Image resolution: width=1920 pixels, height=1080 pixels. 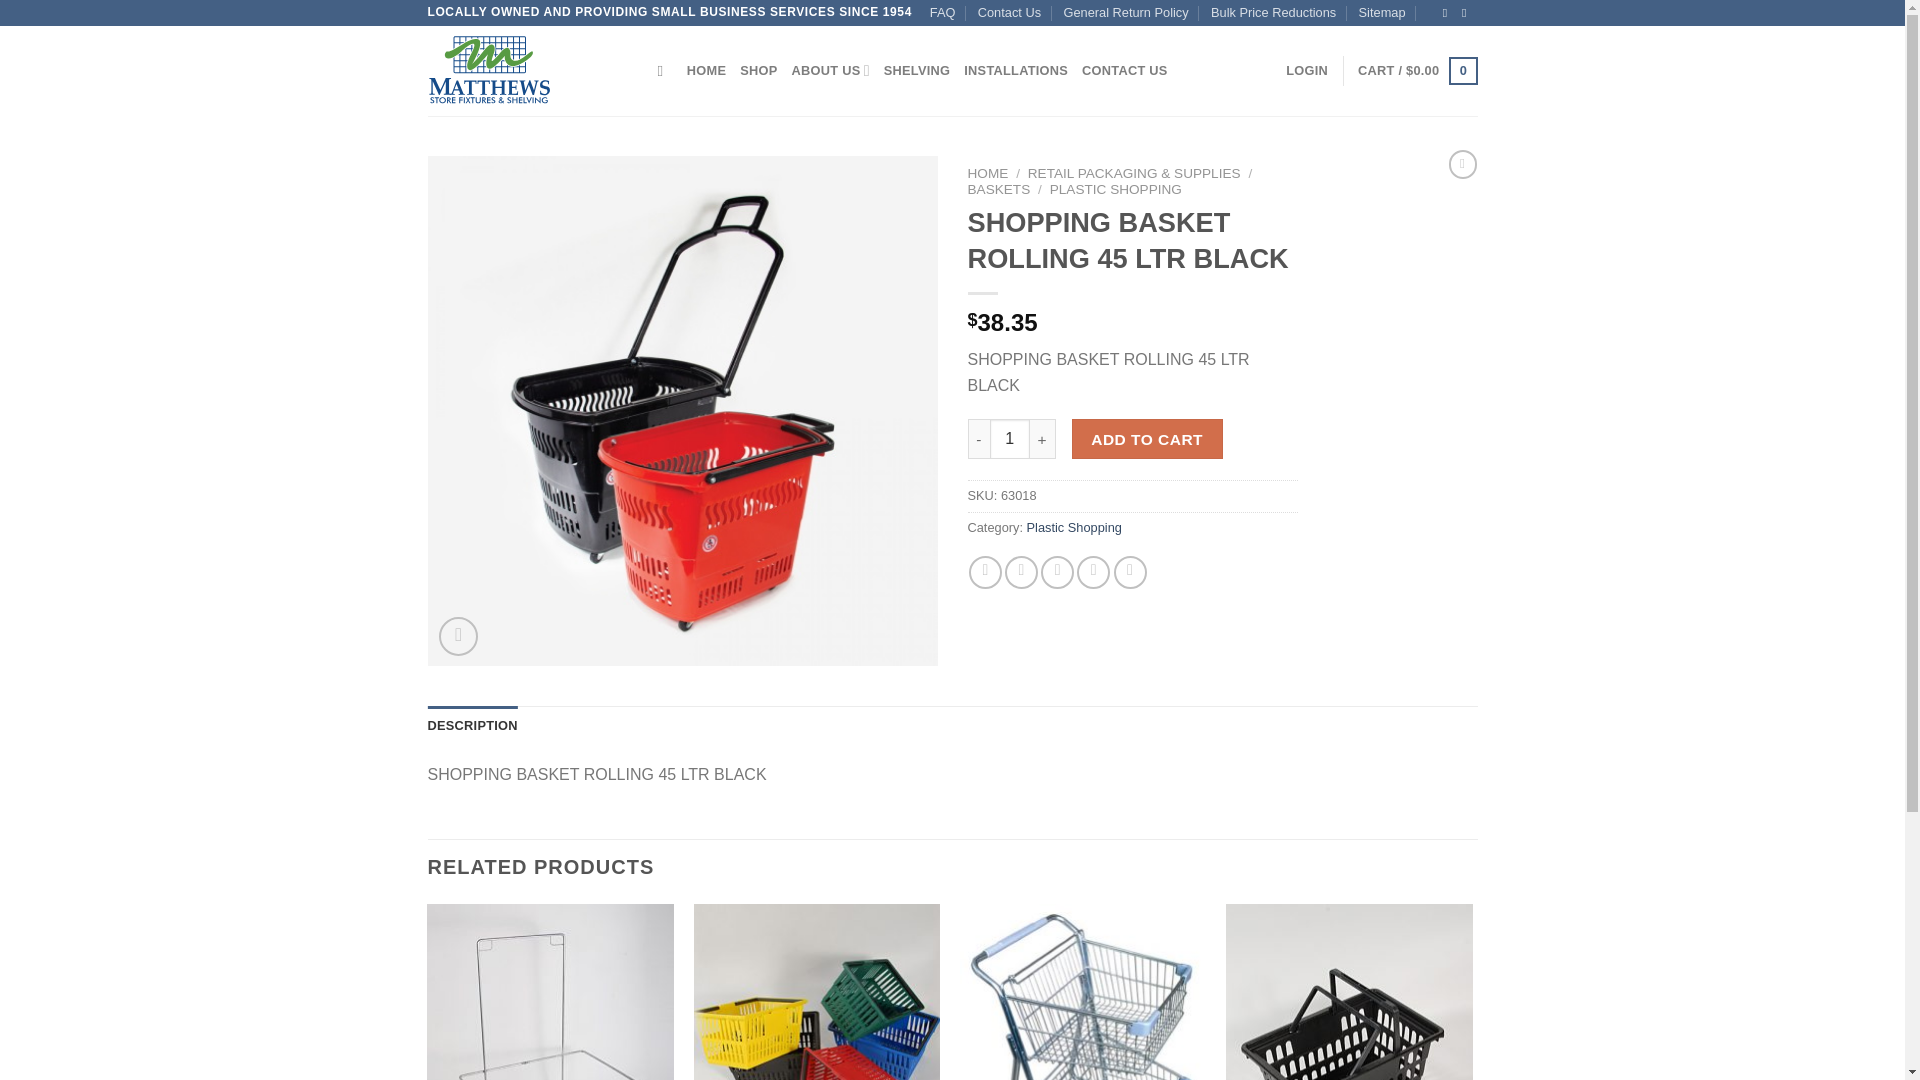 I want to click on Login, so click(x=1307, y=70).